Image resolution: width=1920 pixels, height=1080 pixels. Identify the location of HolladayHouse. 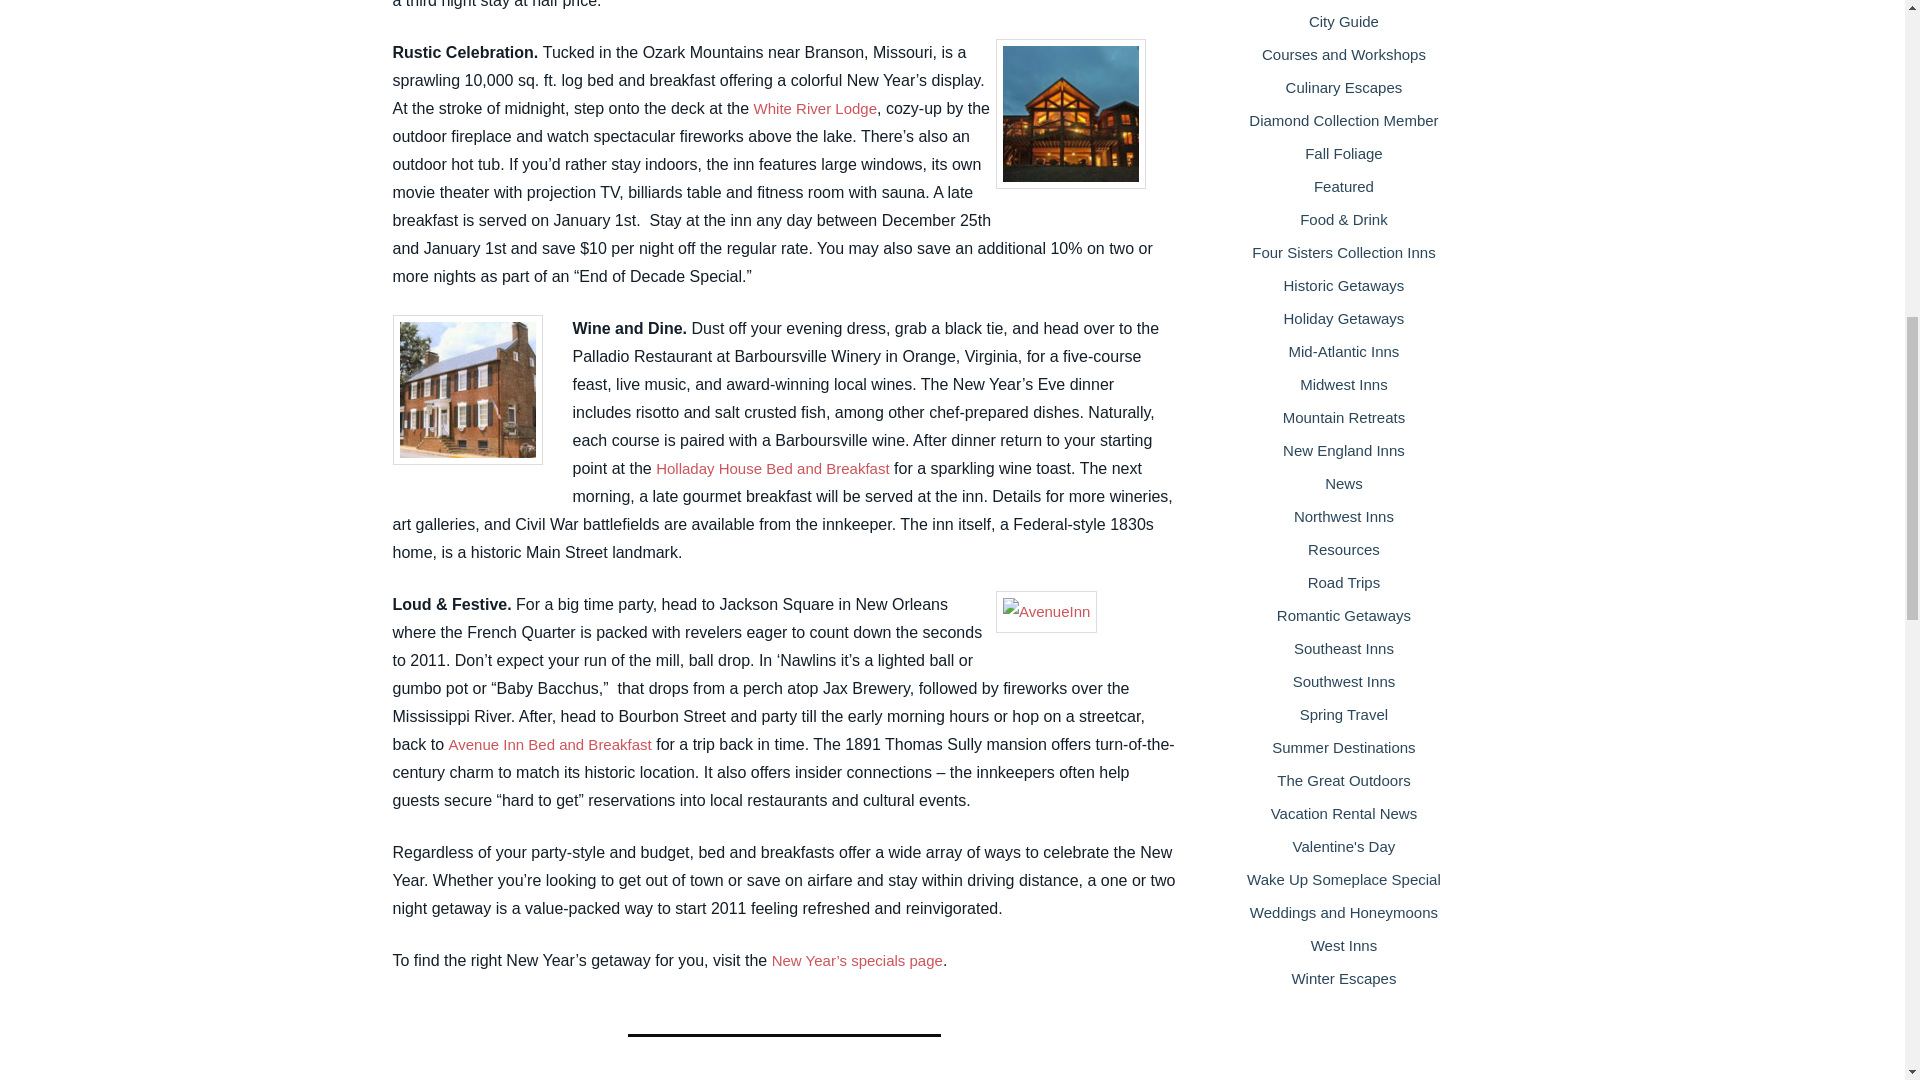
(466, 390).